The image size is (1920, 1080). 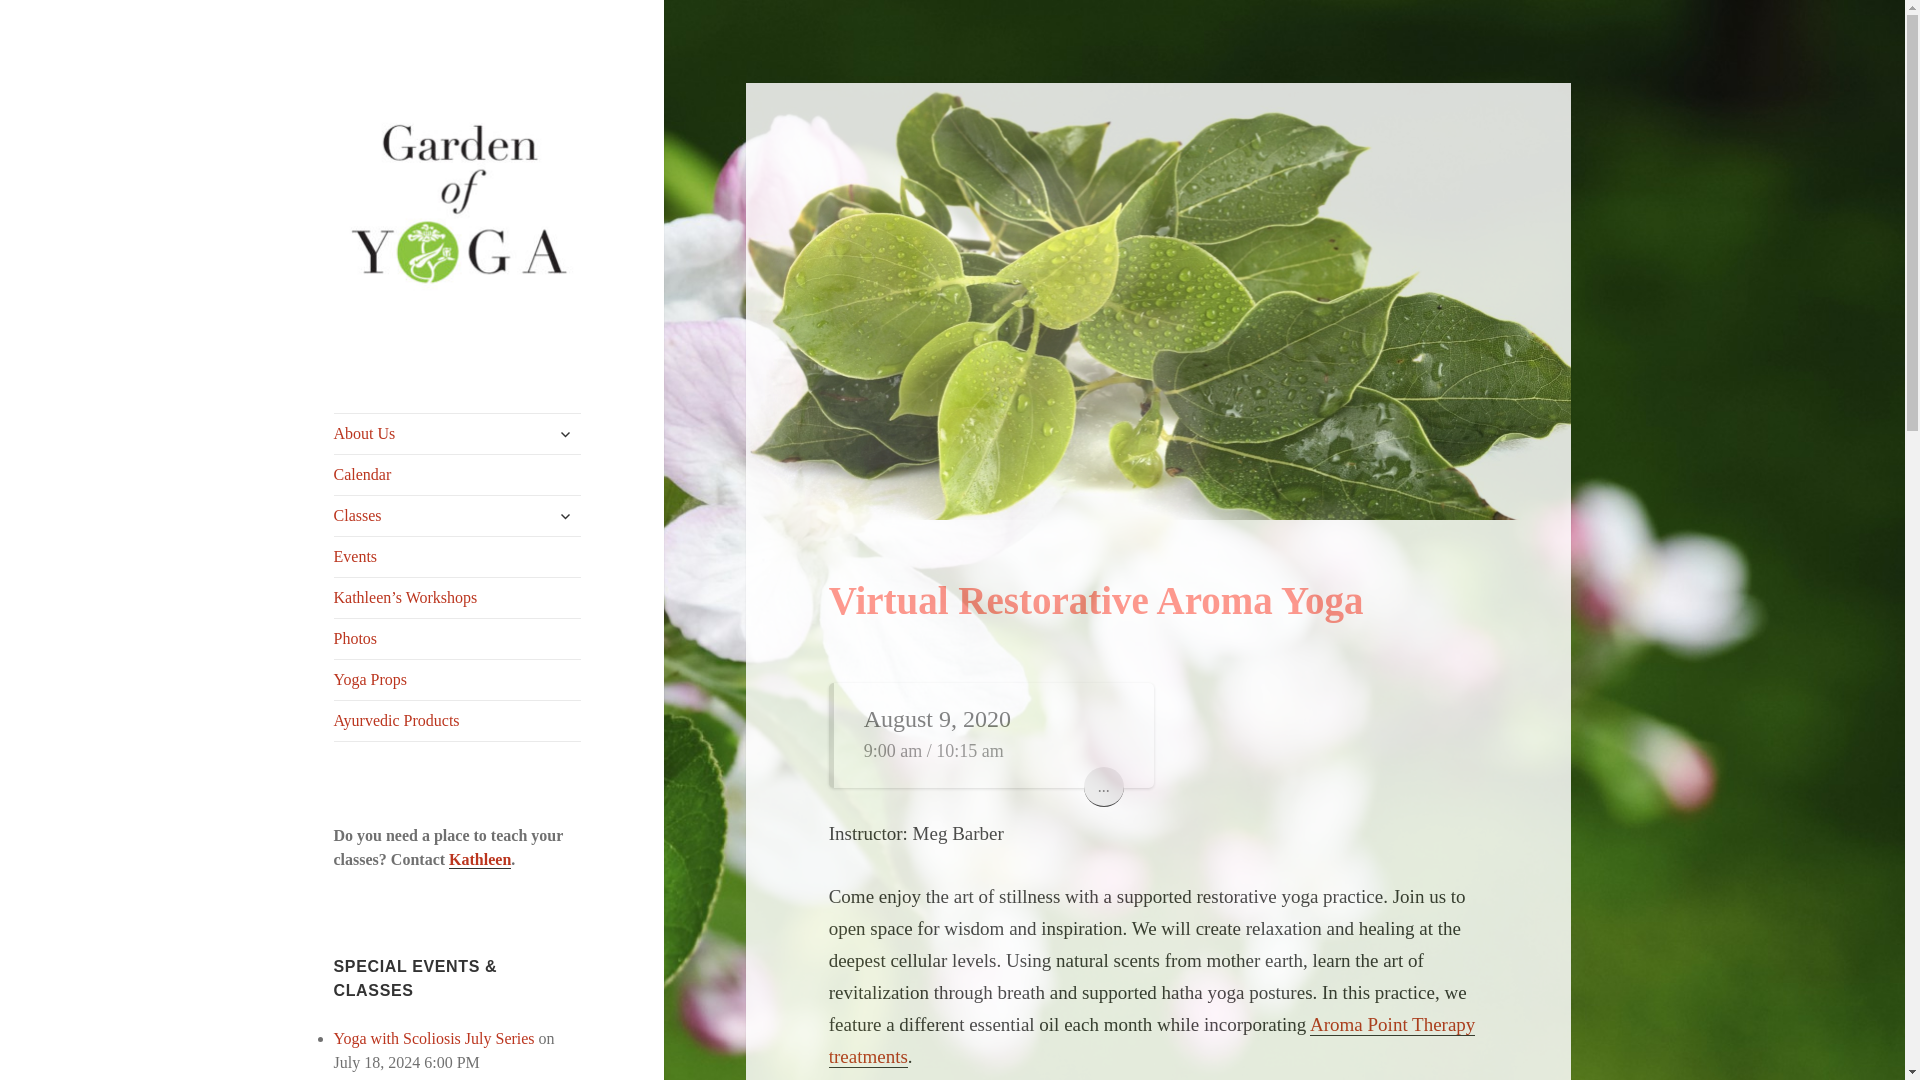 I want to click on Calendar, so click(x=458, y=474).